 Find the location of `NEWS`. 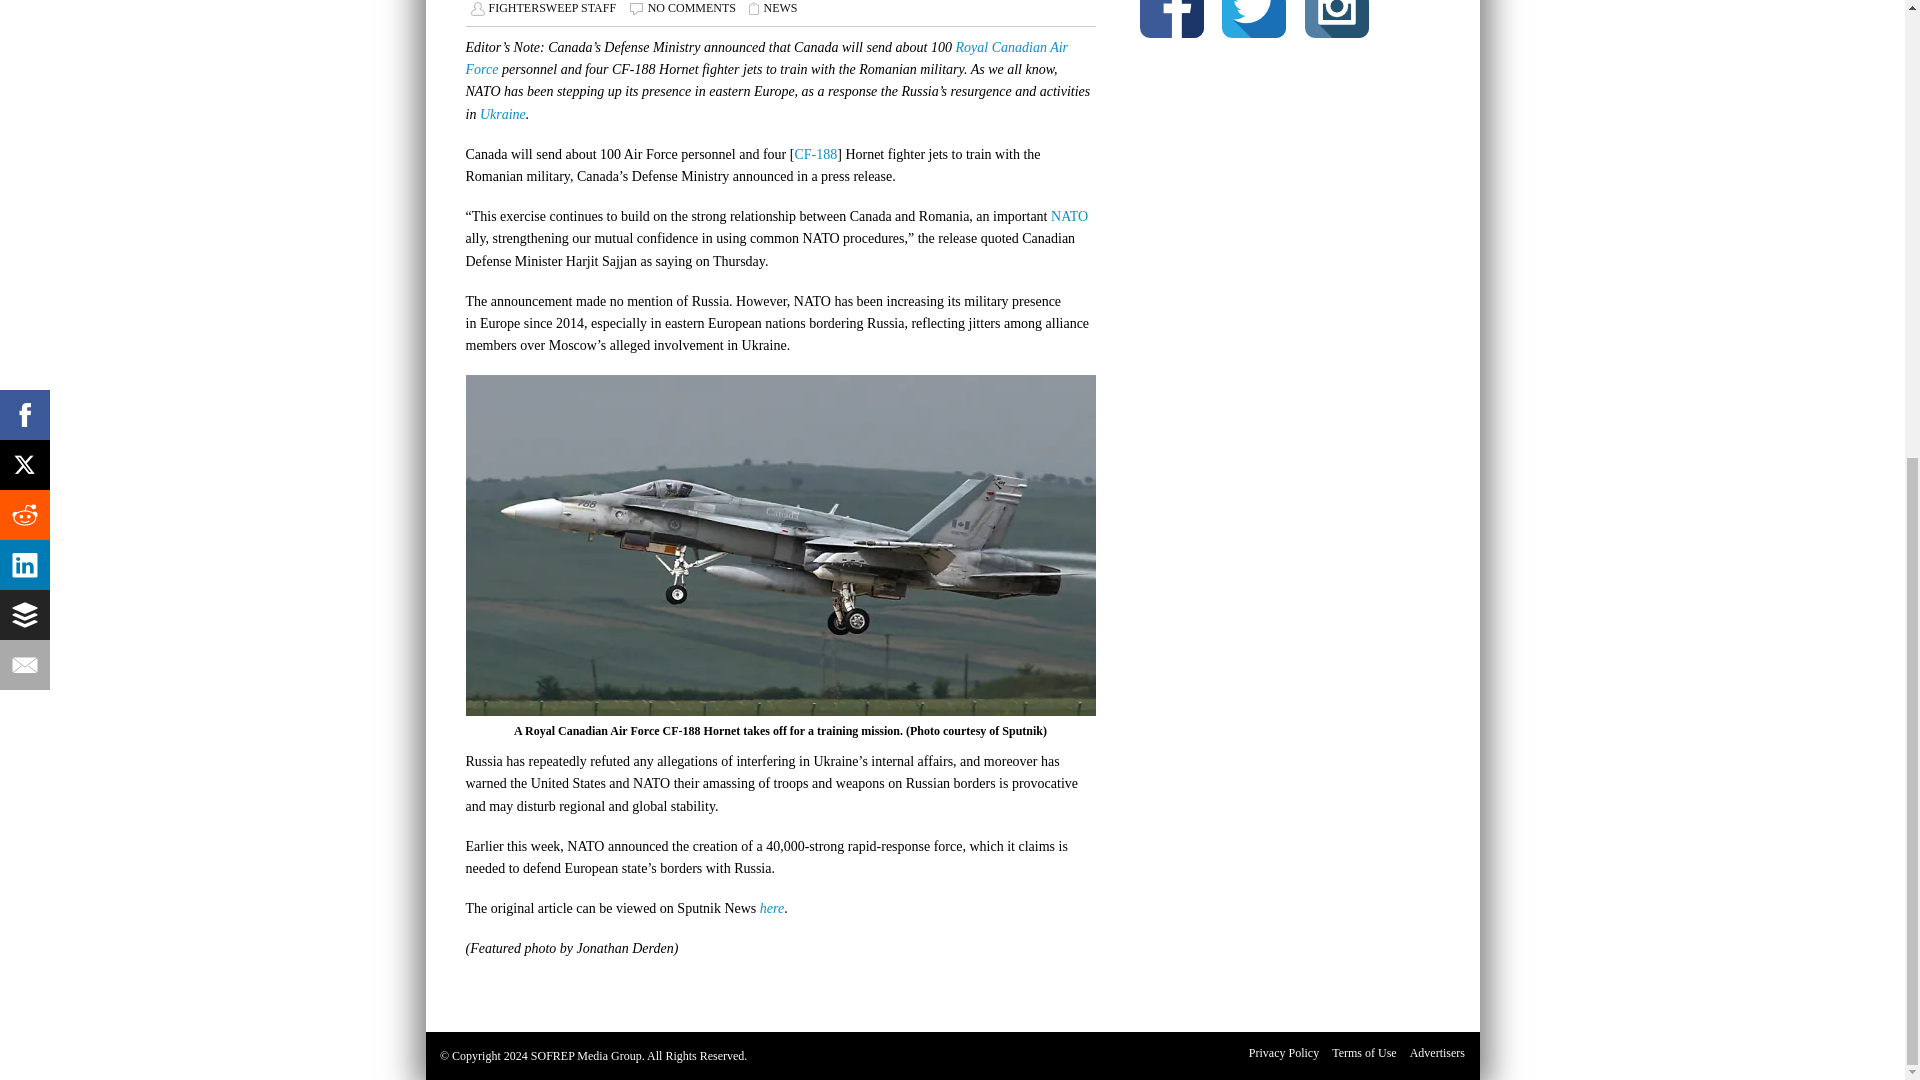

NEWS is located at coordinates (779, 8).